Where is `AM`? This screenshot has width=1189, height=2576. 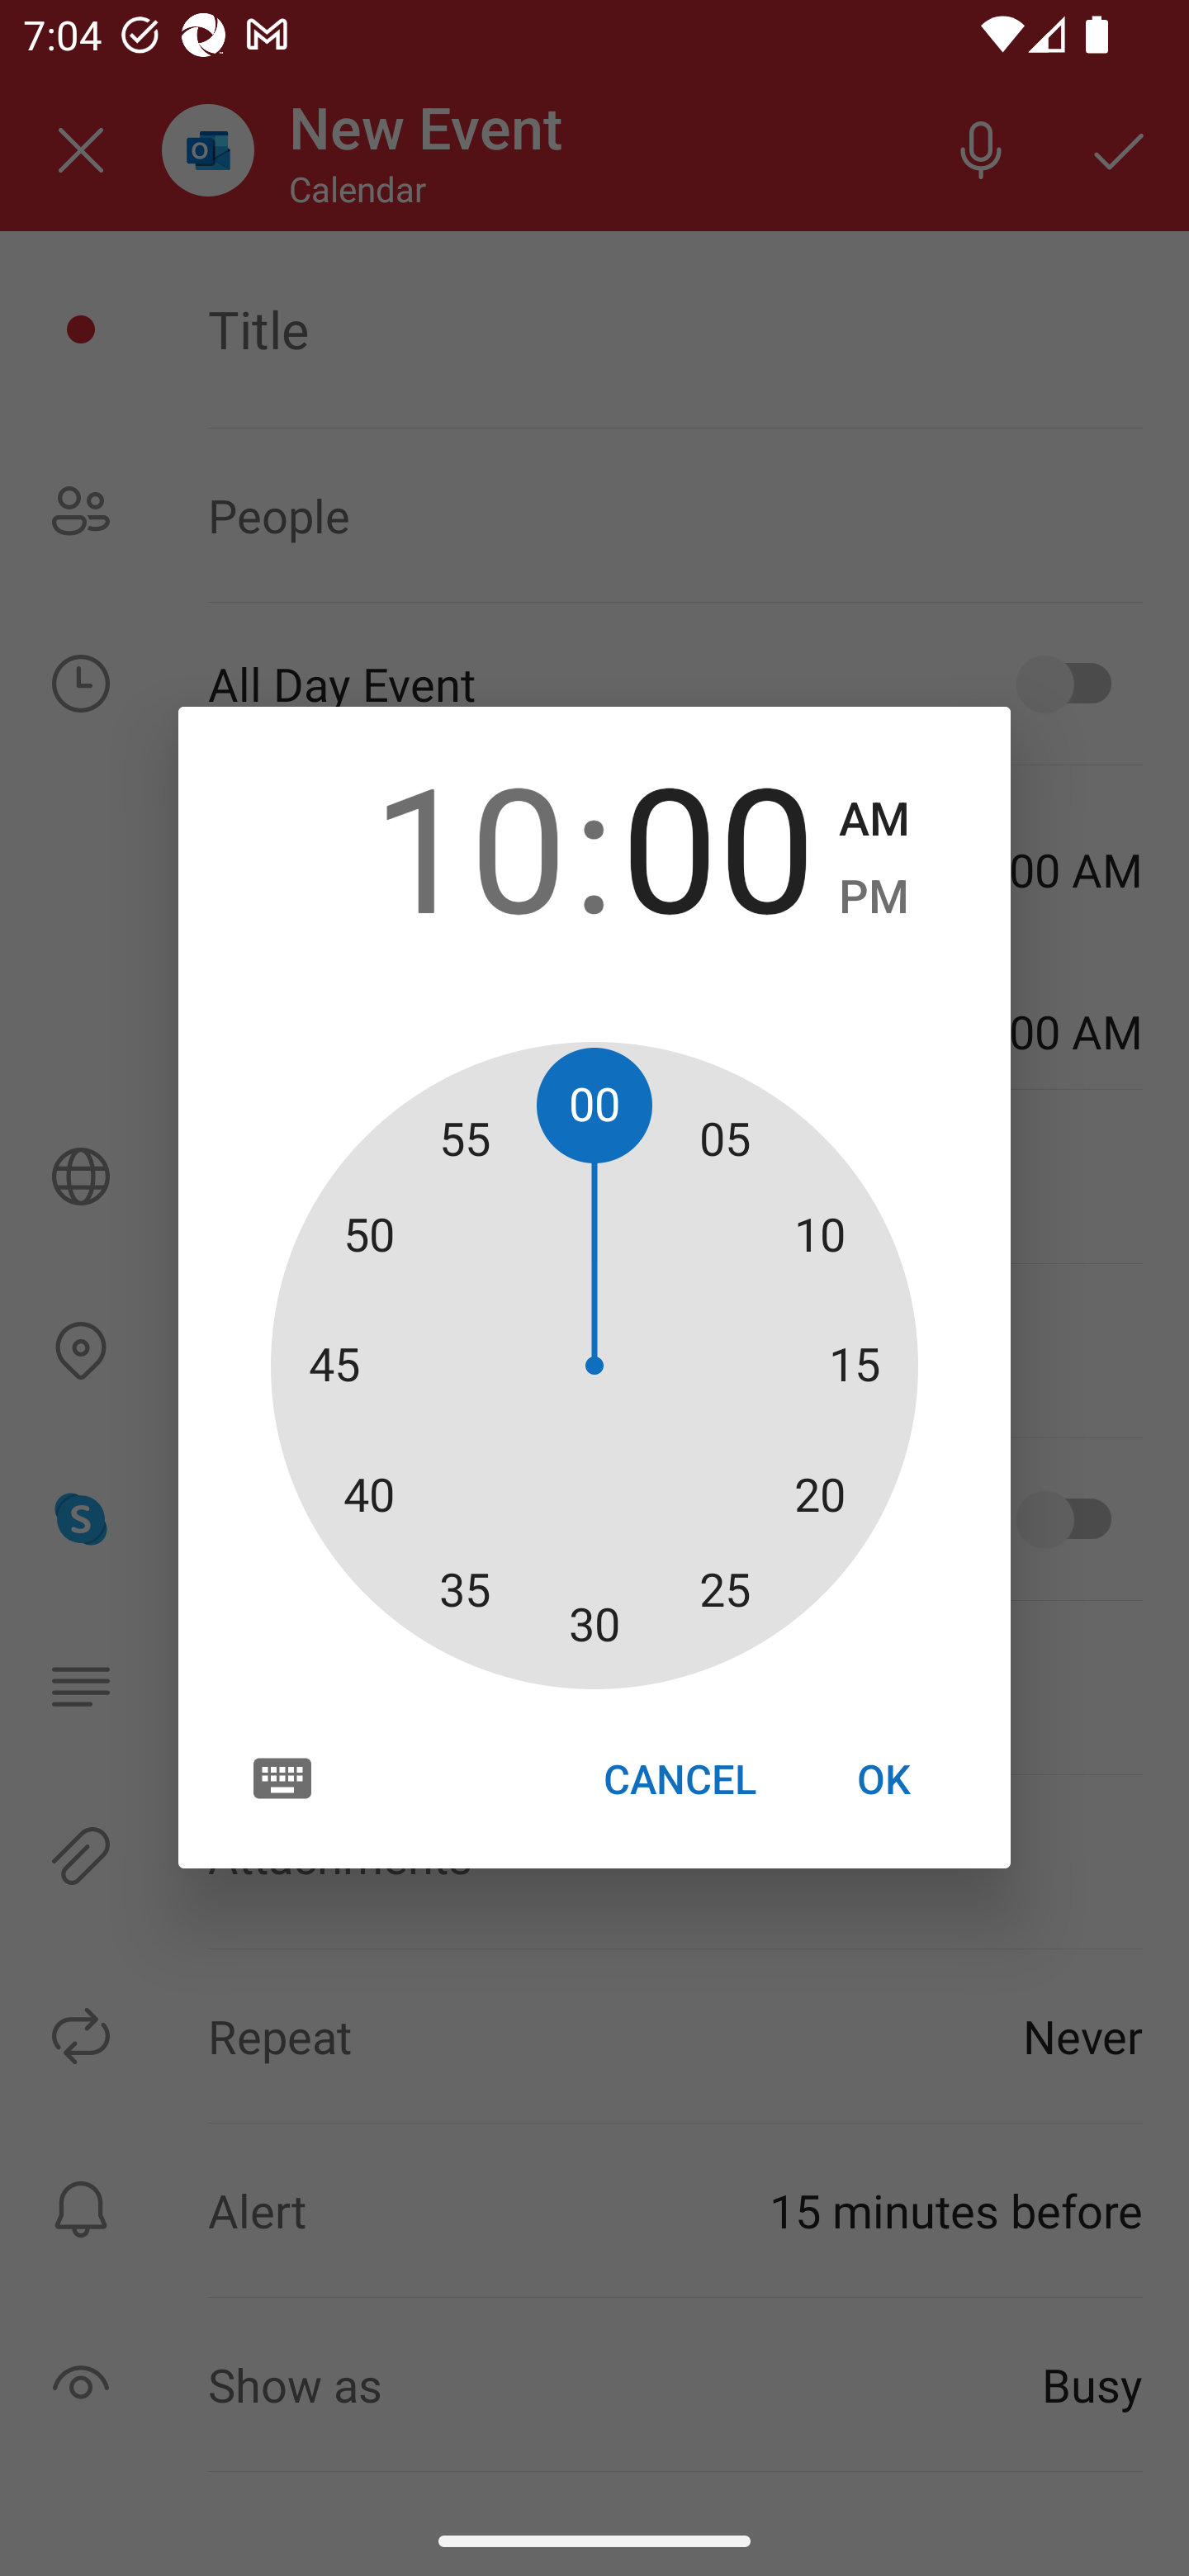 AM is located at coordinates (874, 820).